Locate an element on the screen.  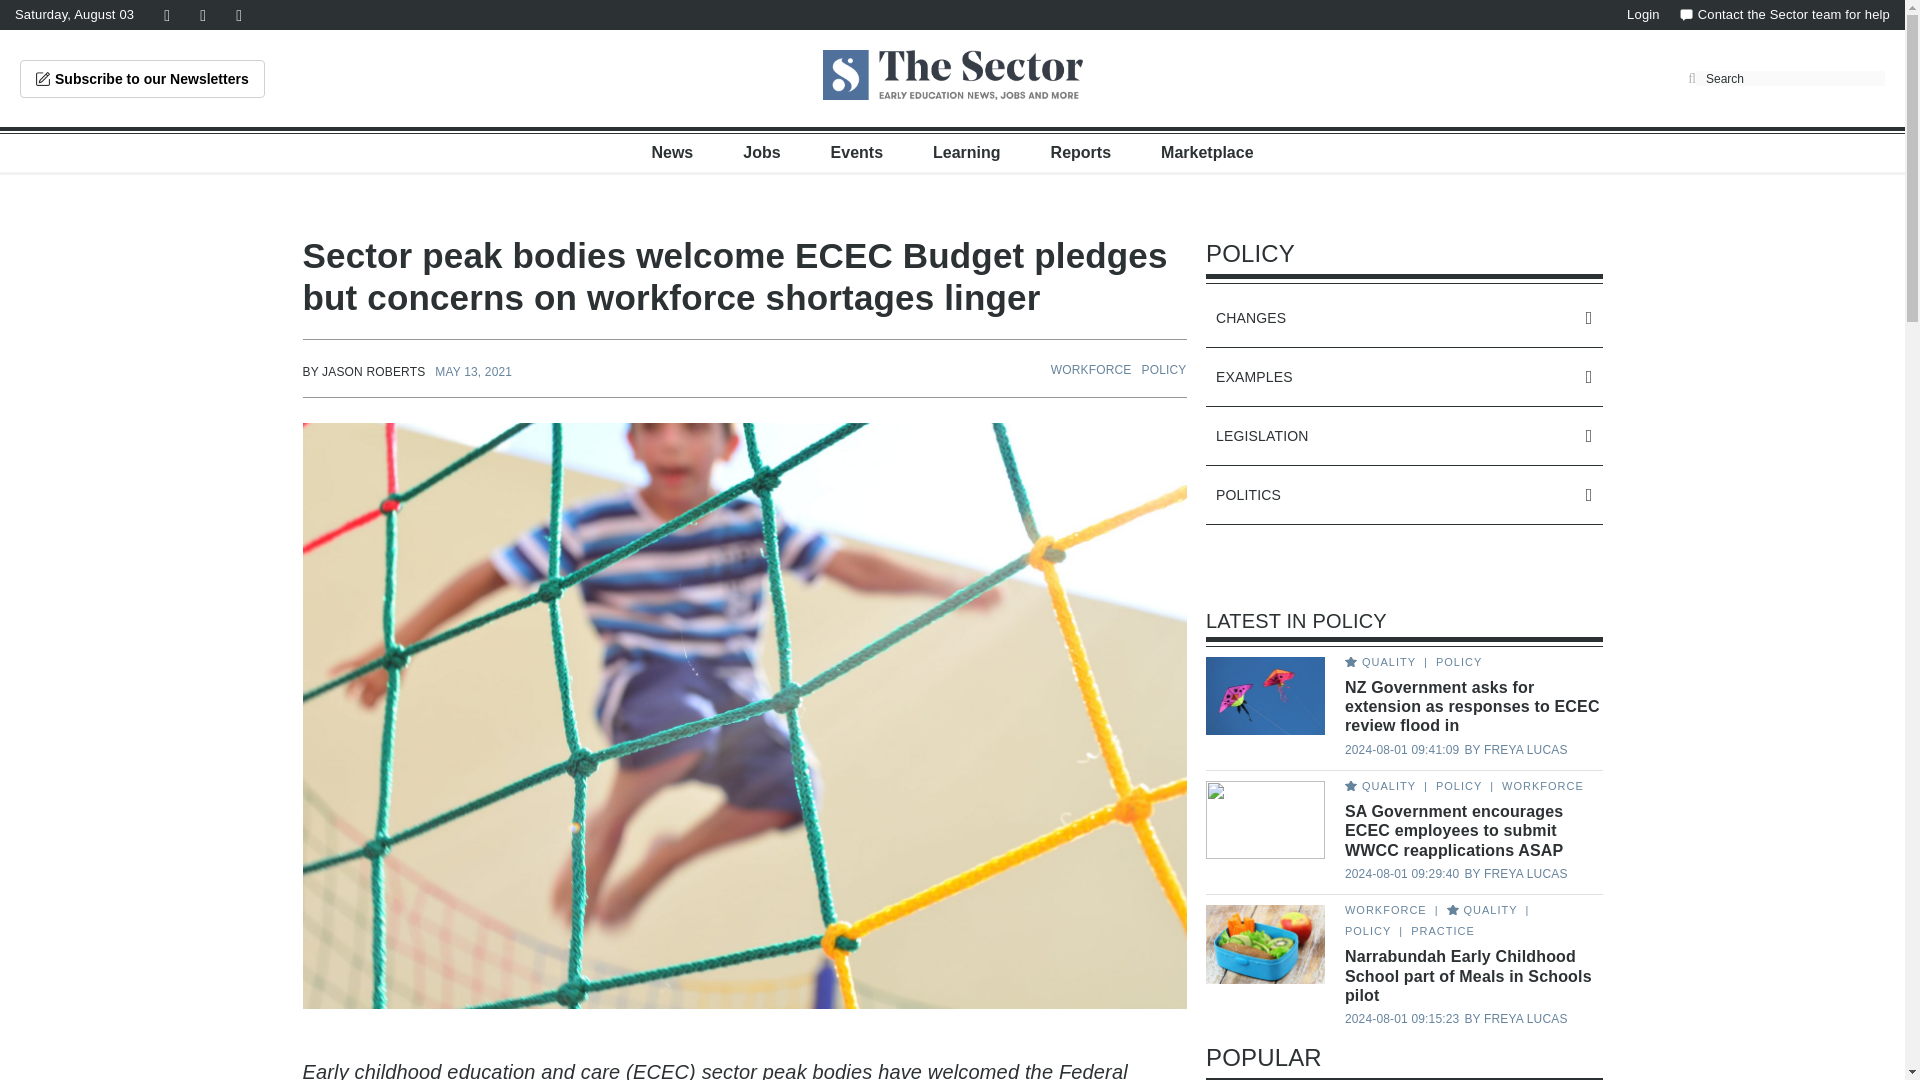
Learning is located at coordinates (966, 152).